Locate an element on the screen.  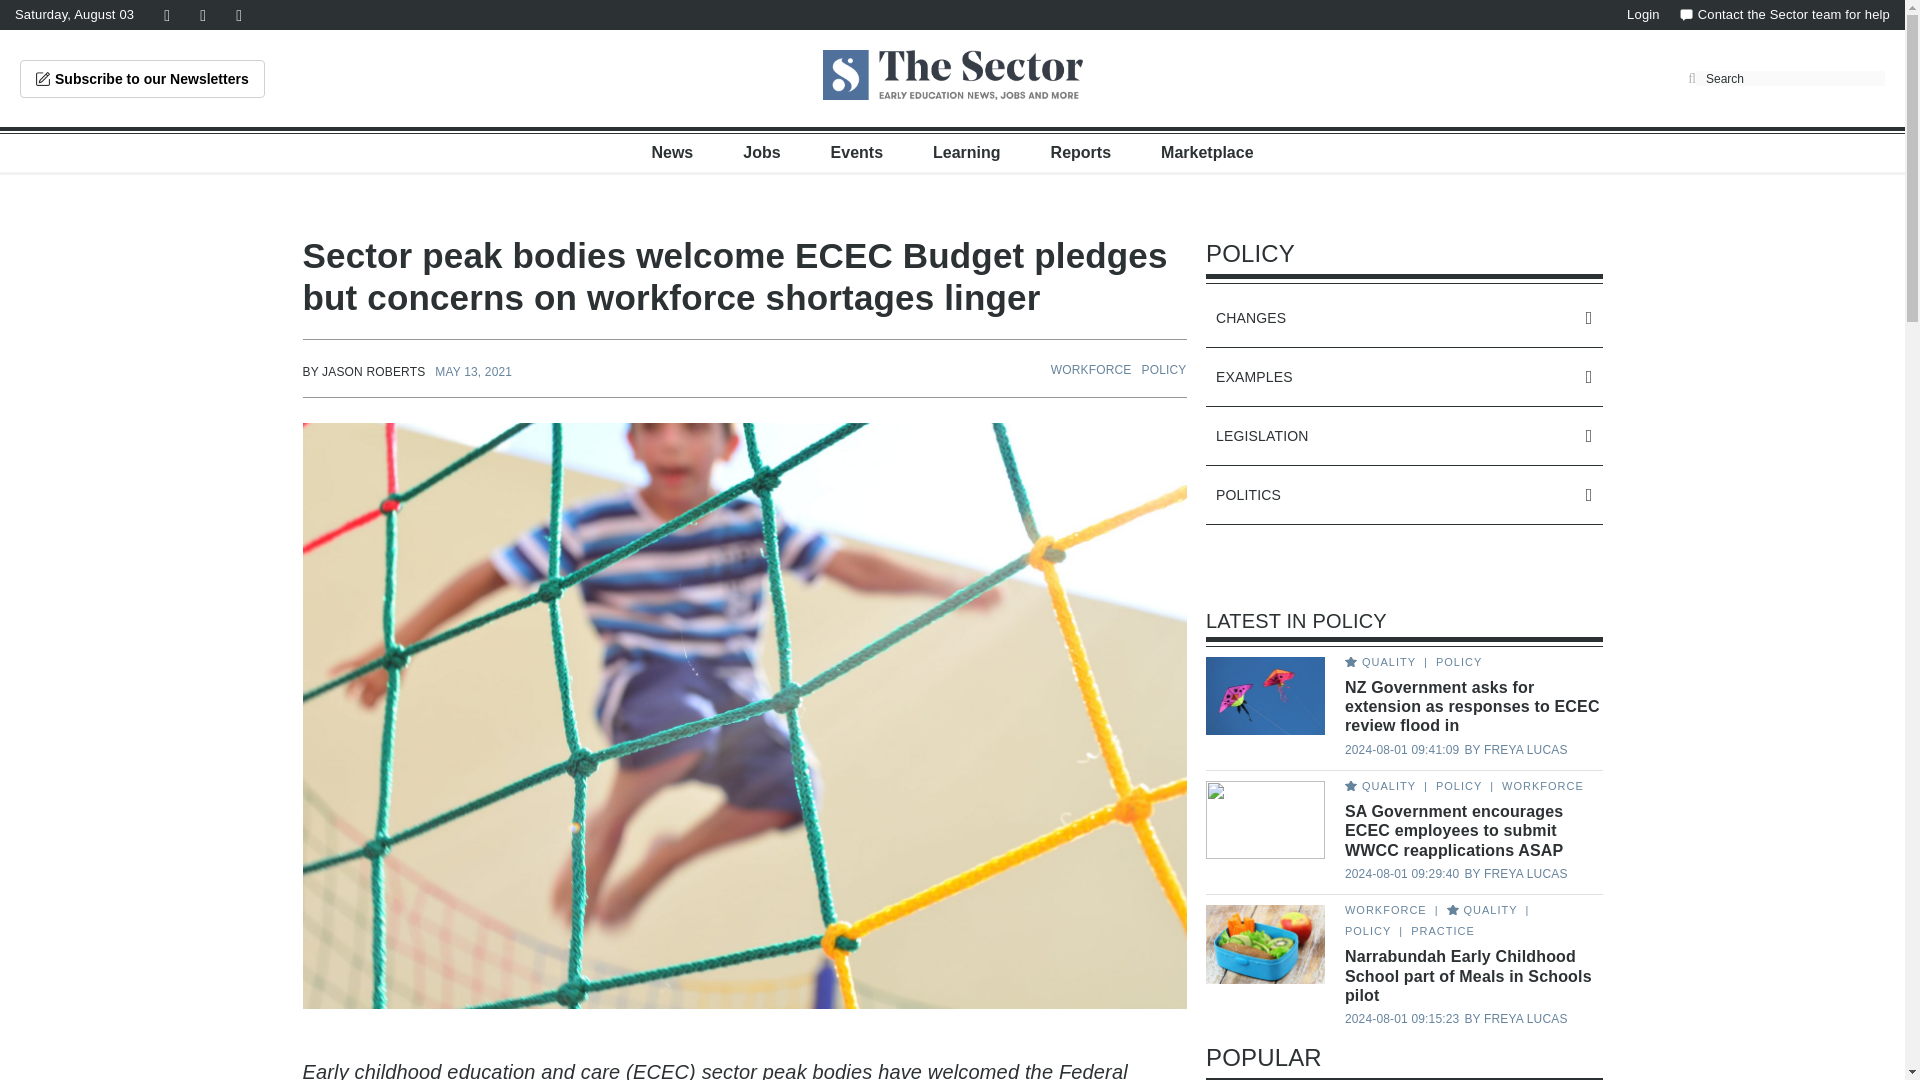
Learning is located at coordinates (966, 152).